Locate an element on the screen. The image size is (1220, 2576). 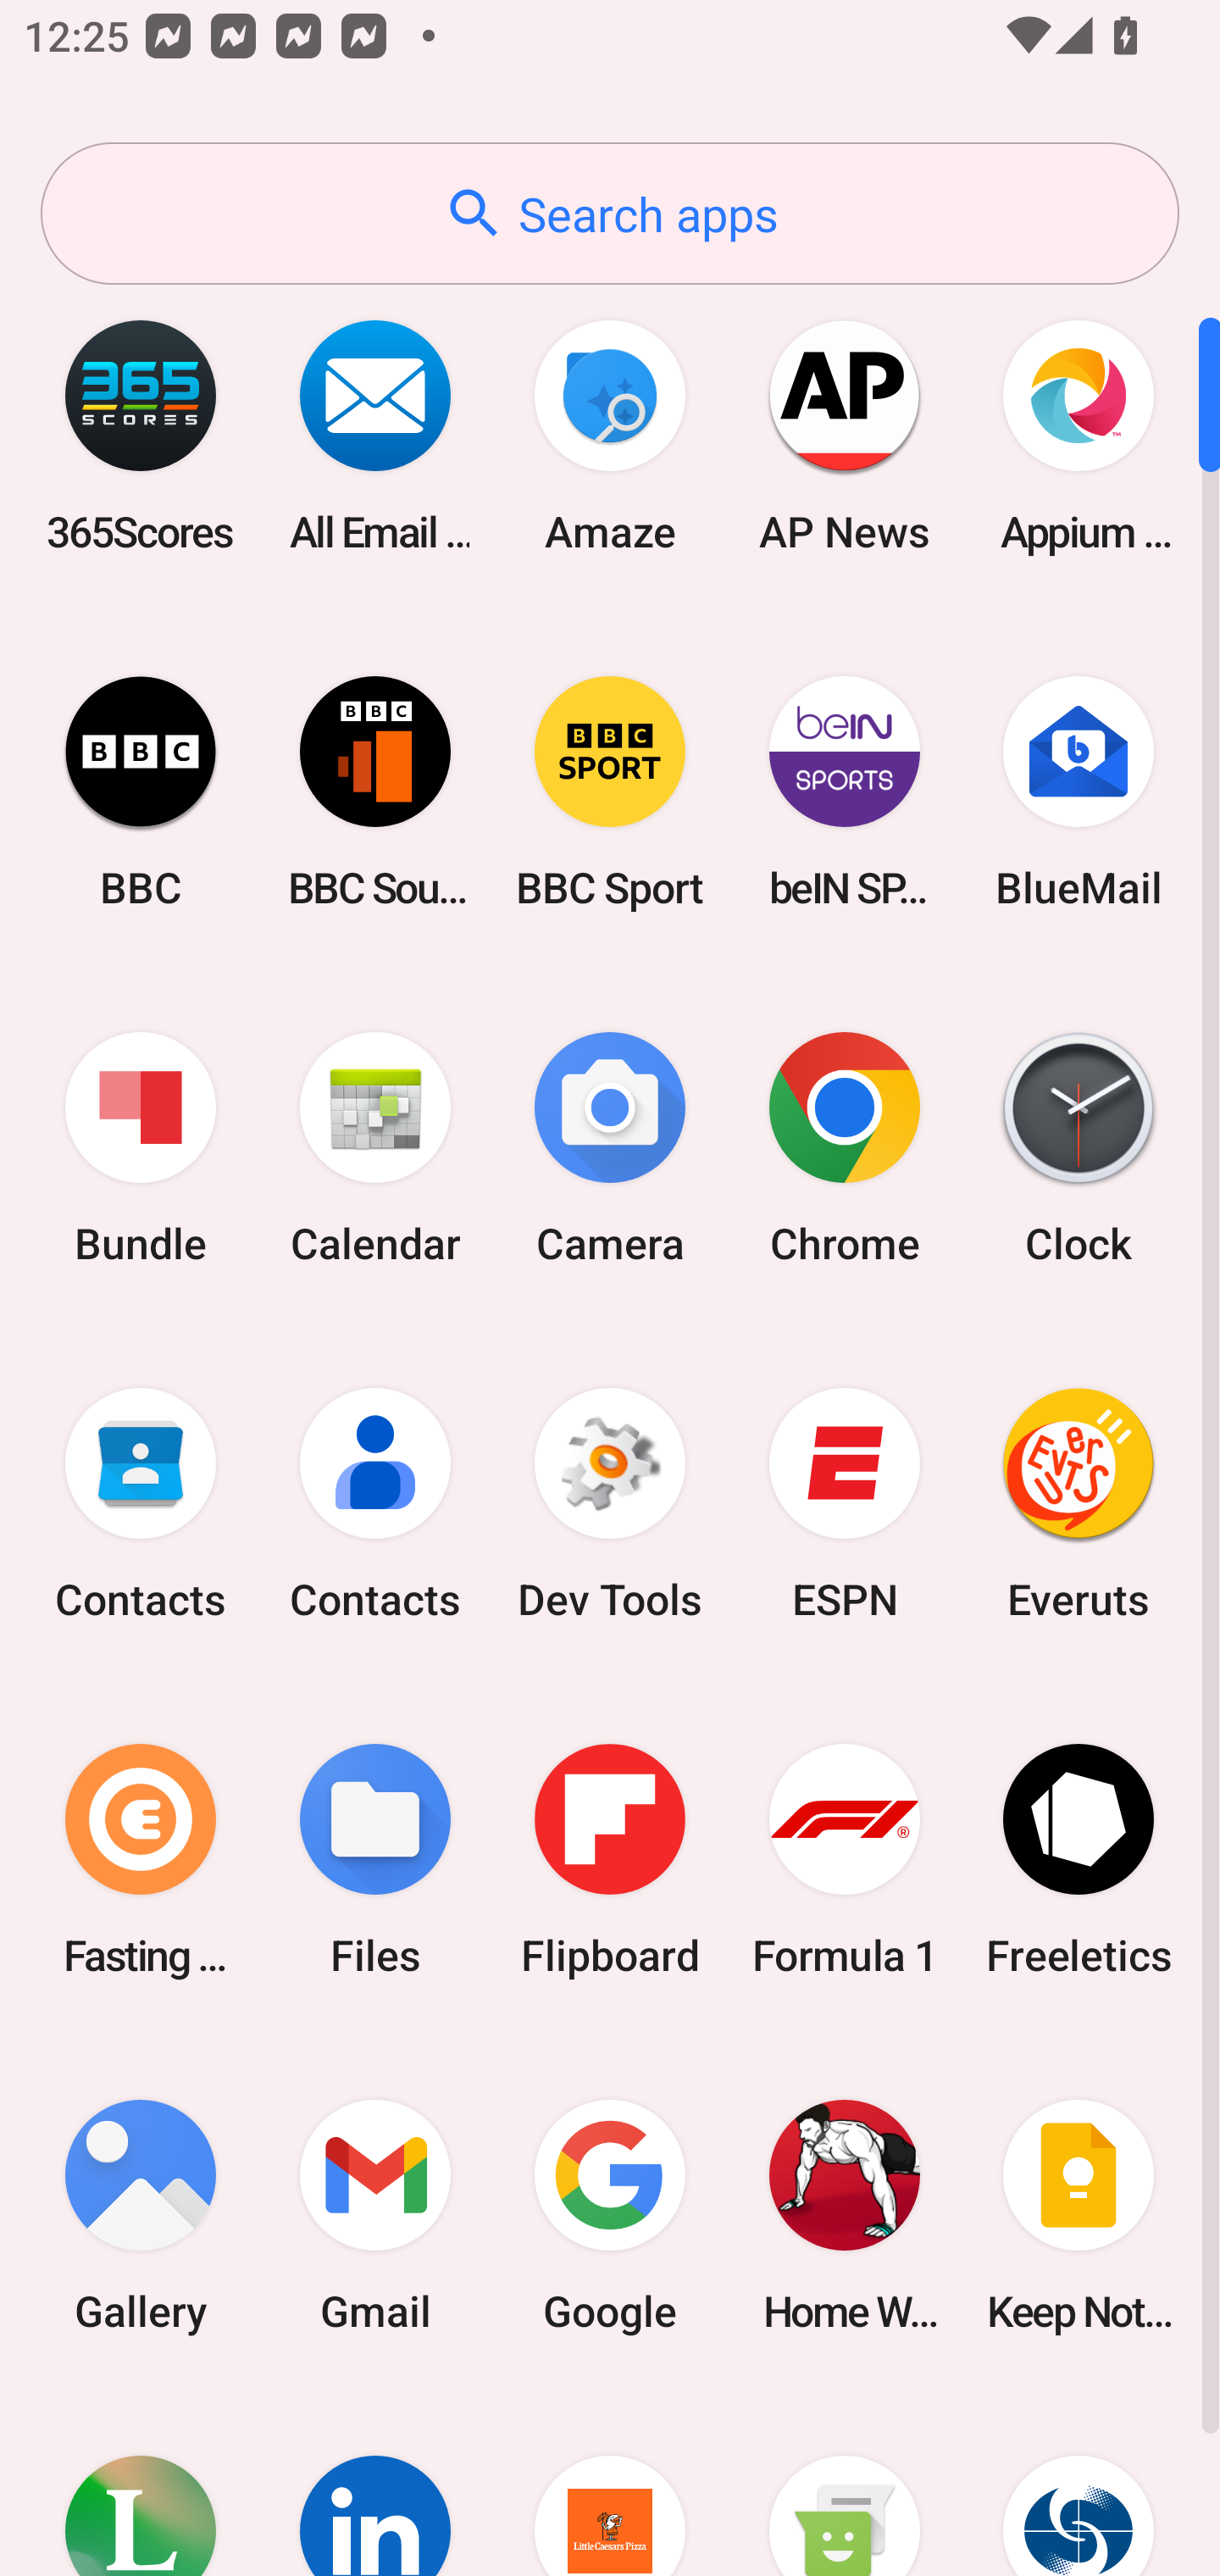
BBC Sport is located at coordinates (610, 791).